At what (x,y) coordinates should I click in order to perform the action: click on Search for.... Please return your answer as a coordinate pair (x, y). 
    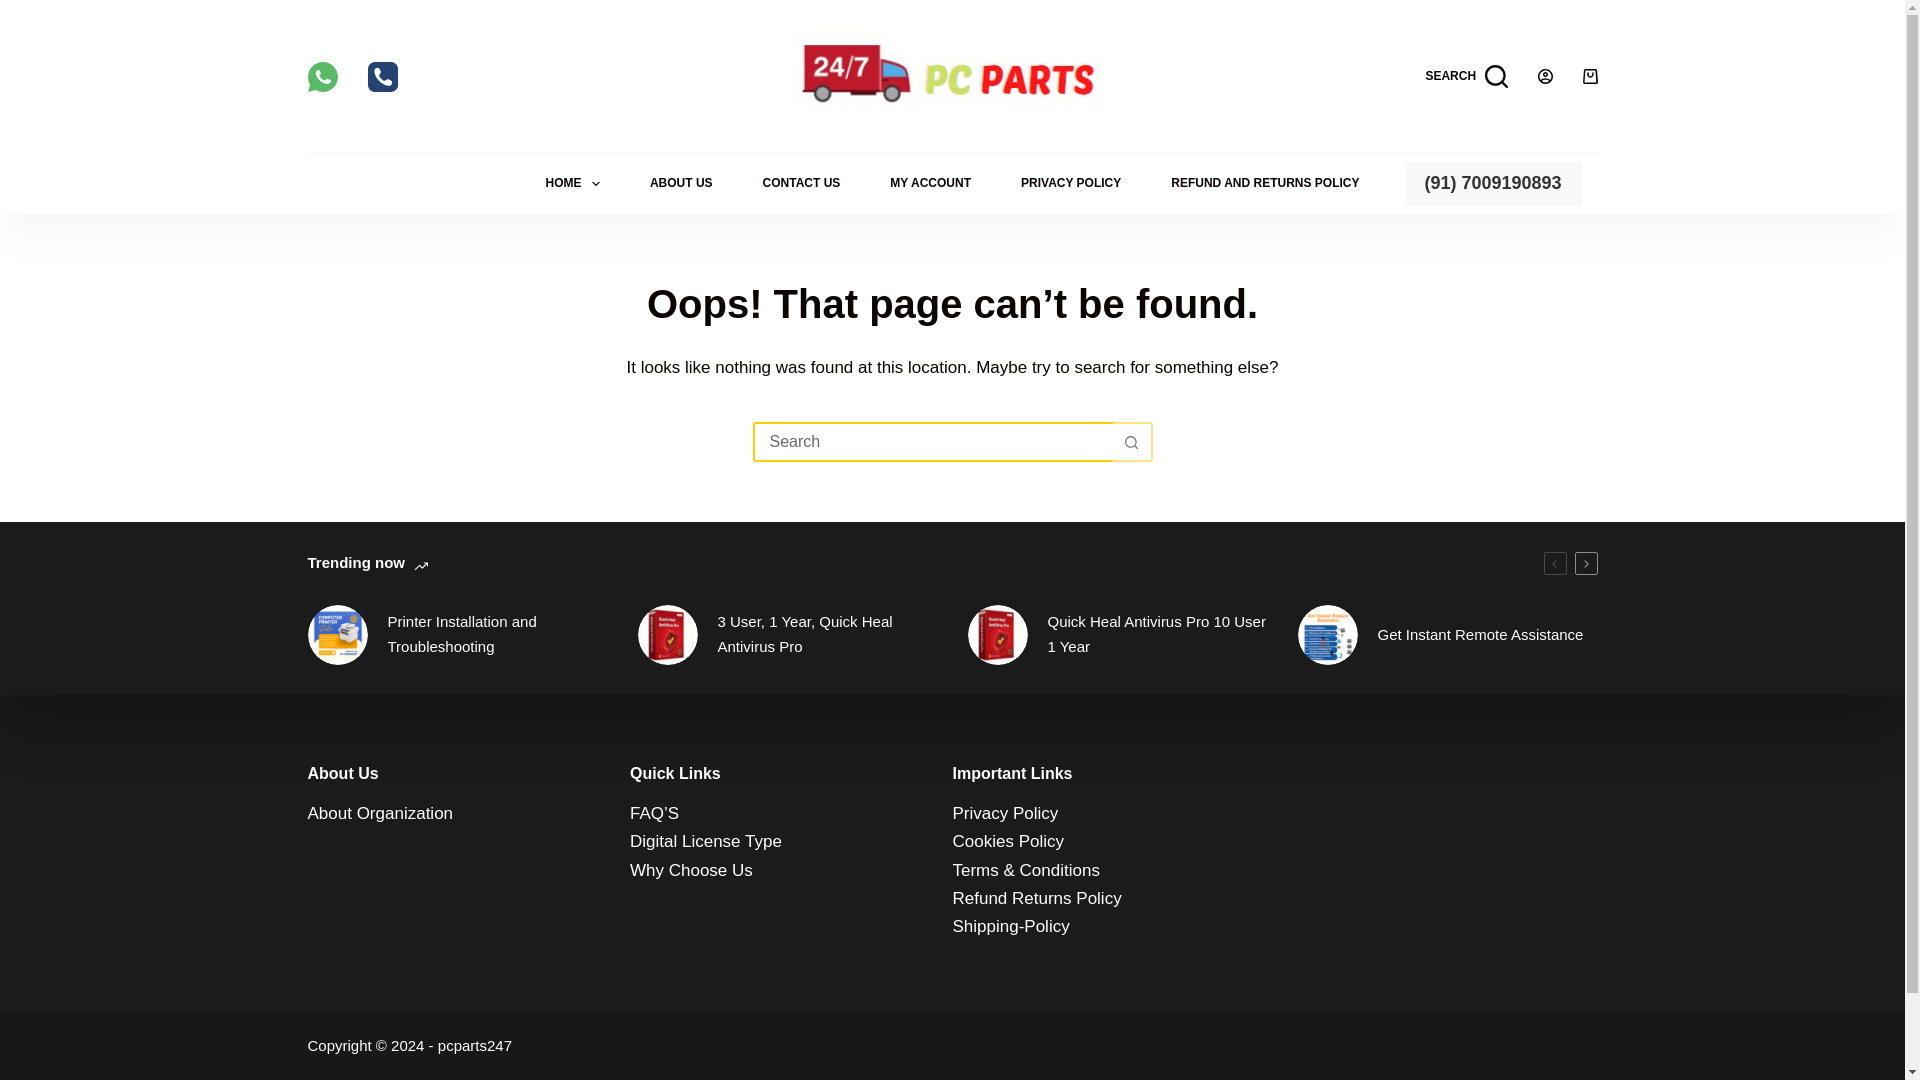
    Looking at the image, I should click on (932, 442).